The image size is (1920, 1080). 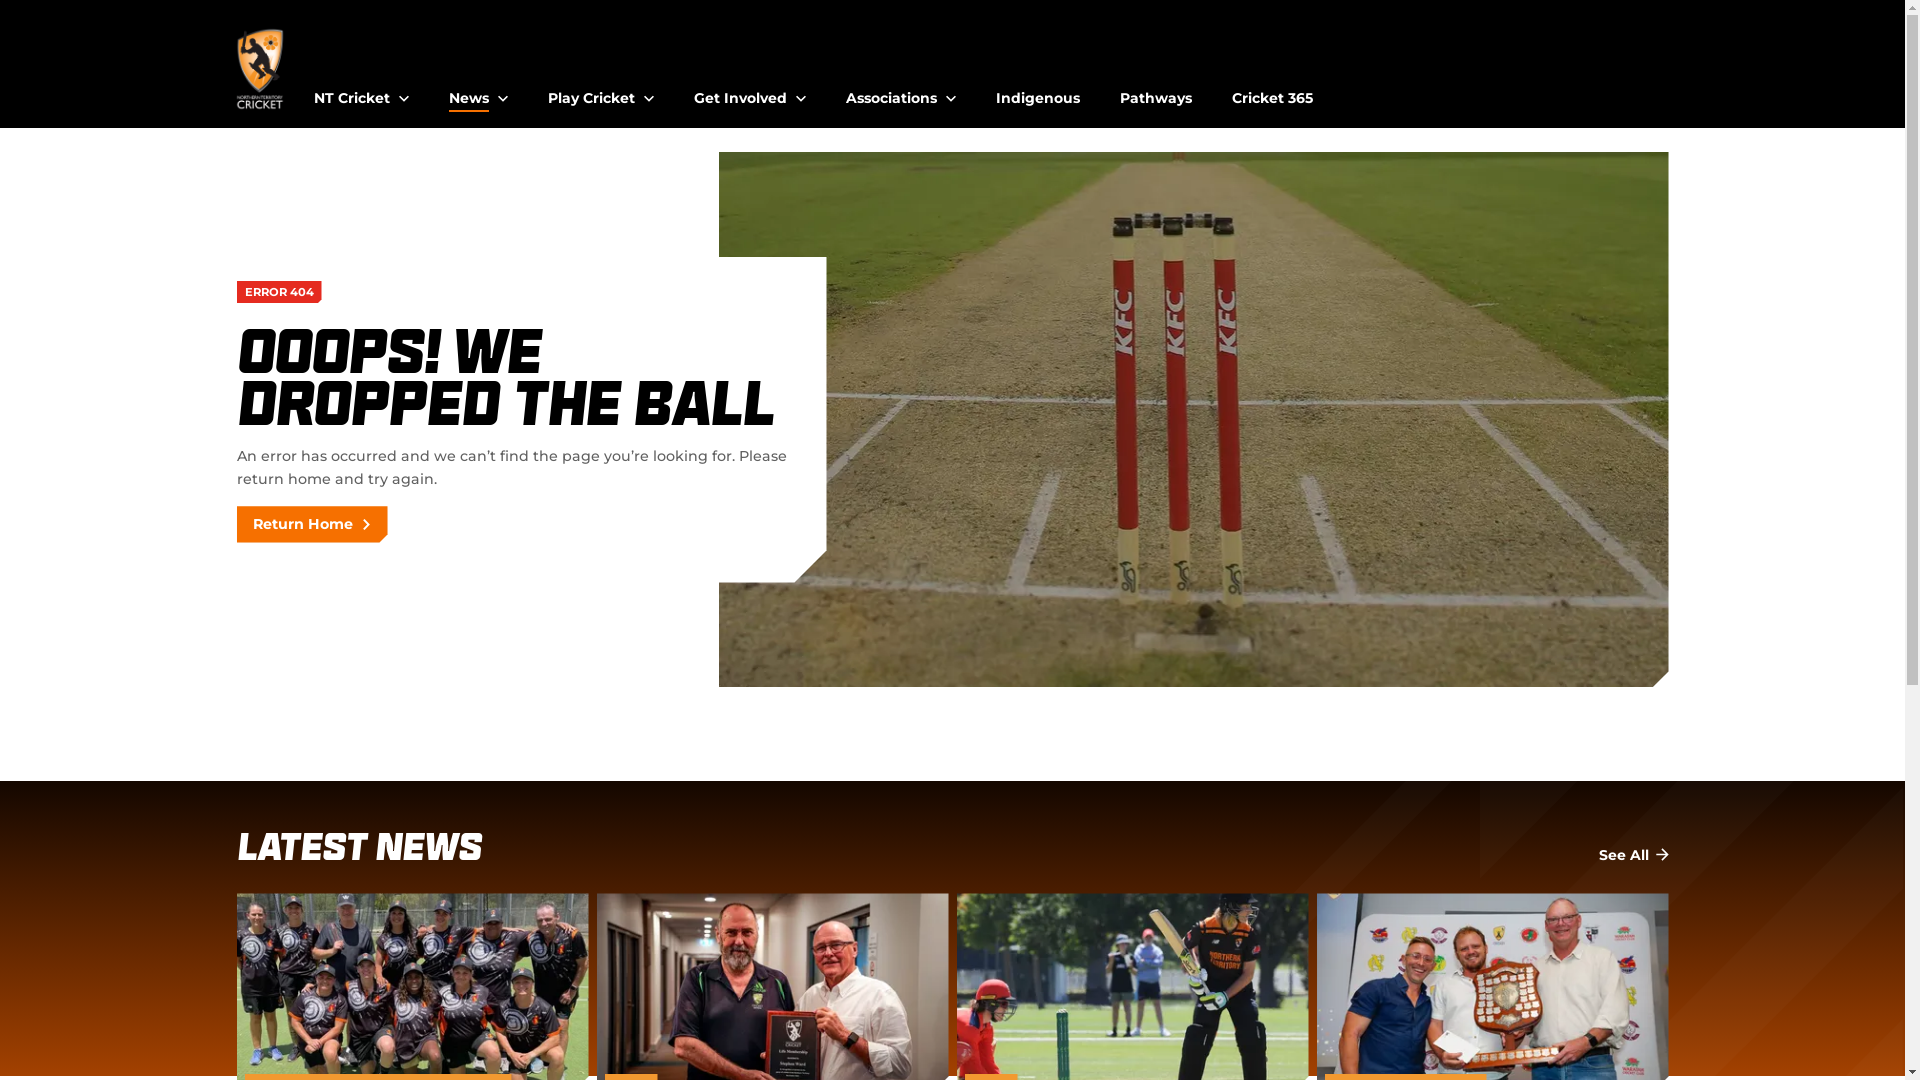 I want to click on Return Home, so click(x=312, y=524).